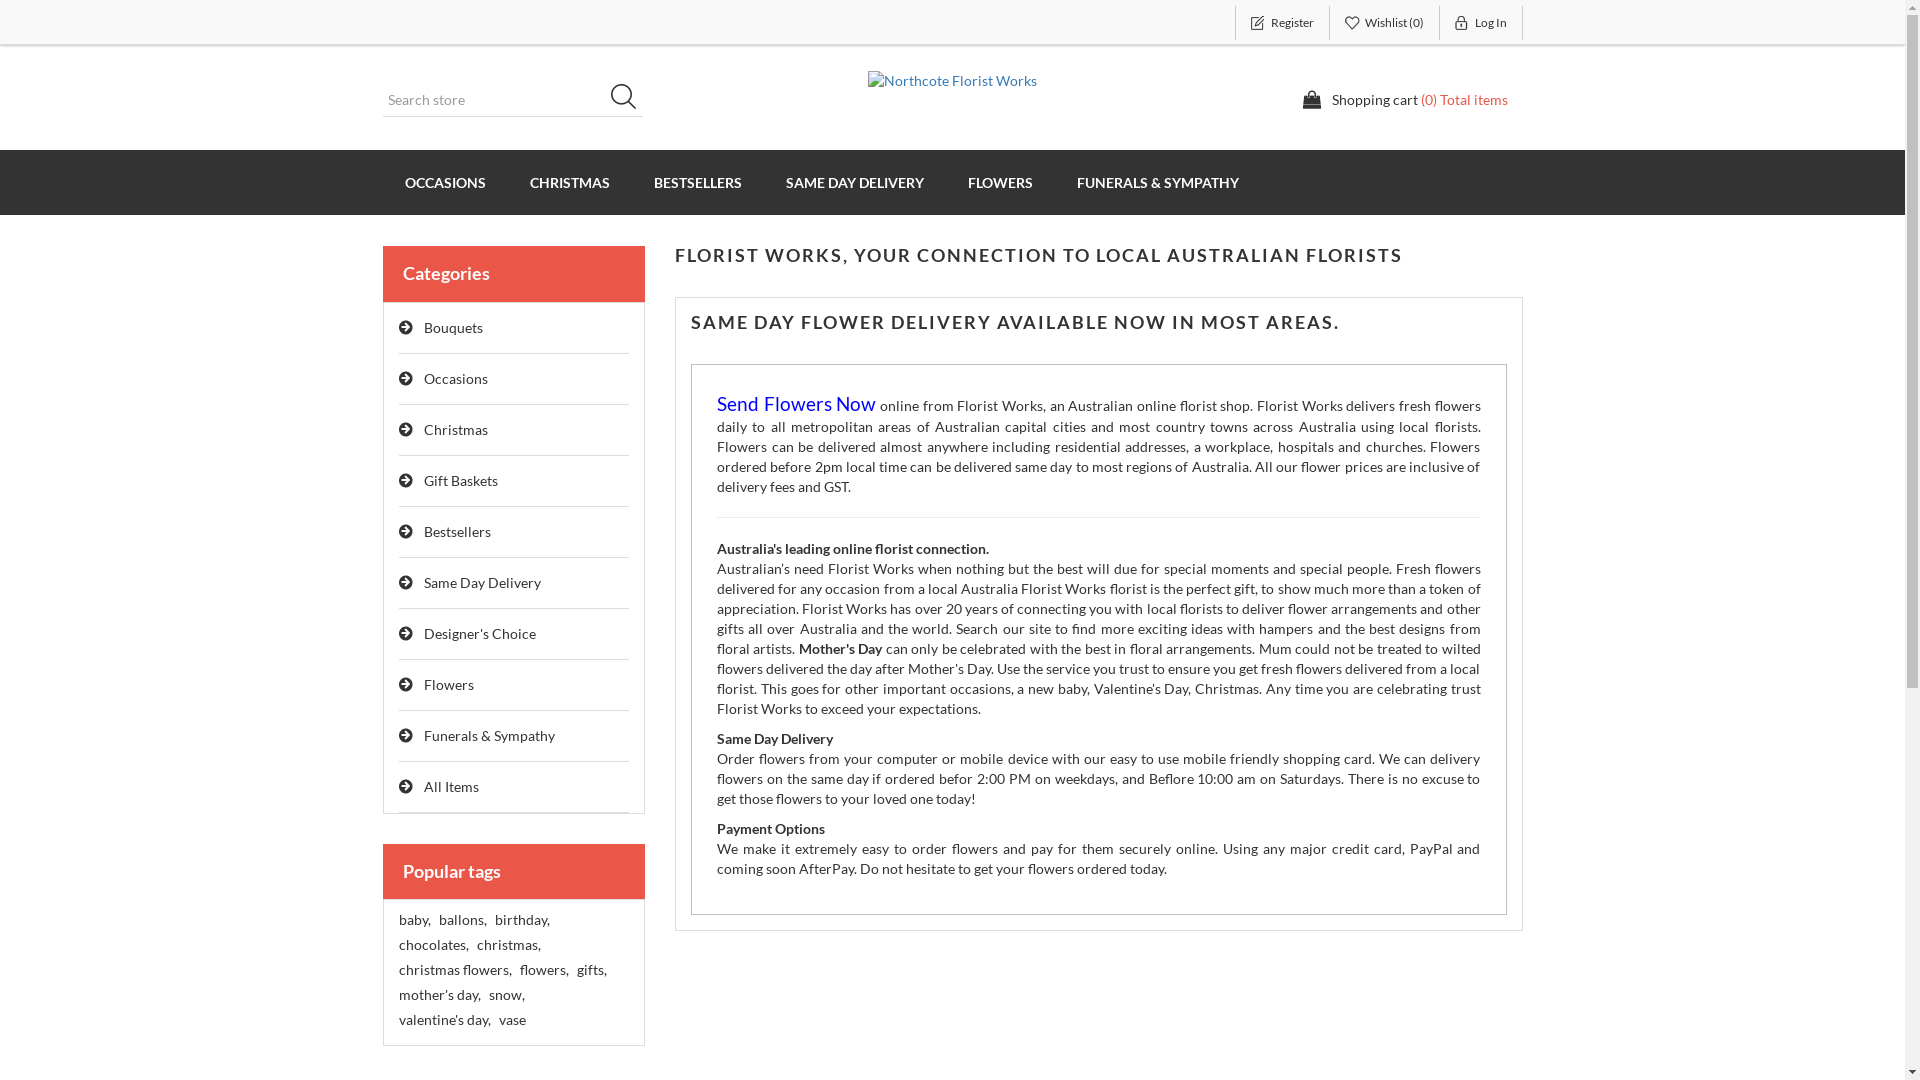  What do you see at coordinates (514, 482) in the screenshot?
I see `Gift Baskets` at bounding box center [514, 482].